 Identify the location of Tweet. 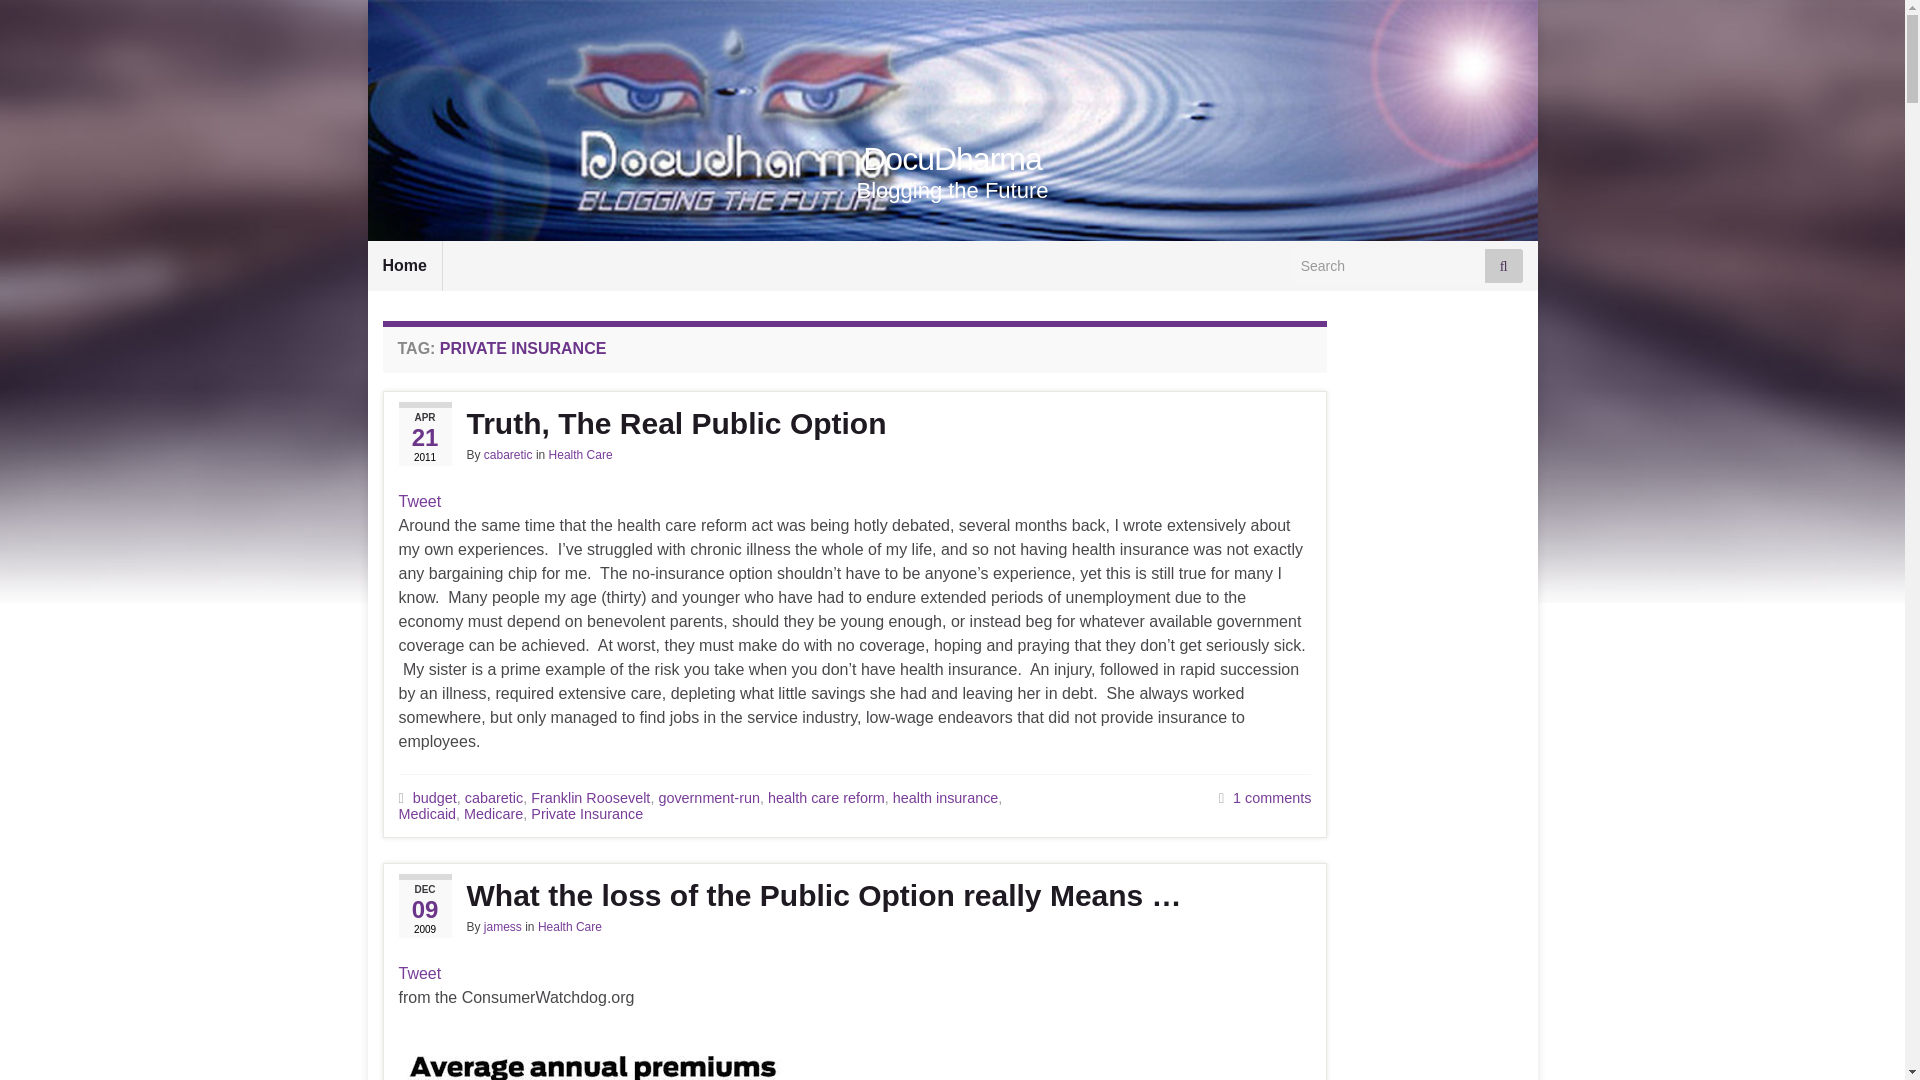
(419, 500).